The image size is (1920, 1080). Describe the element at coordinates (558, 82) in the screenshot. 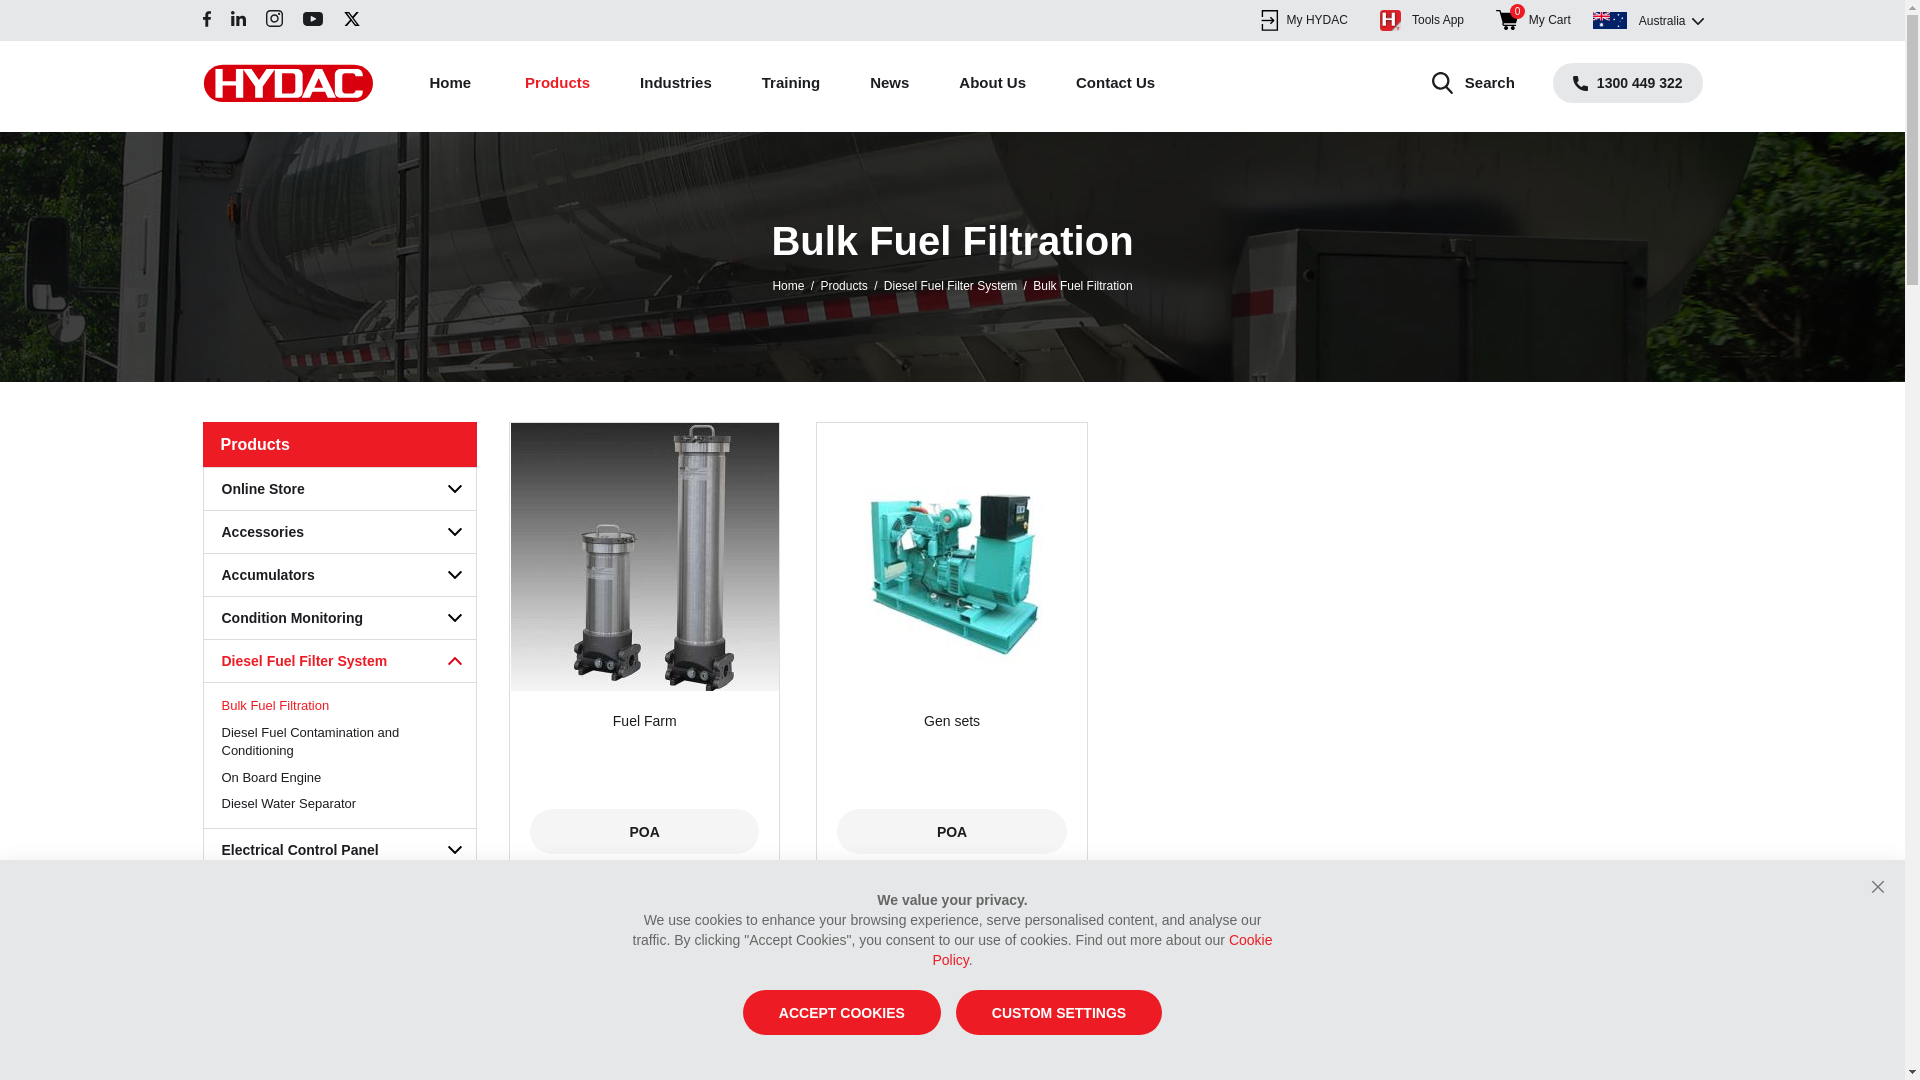

I see `Products` at that location.